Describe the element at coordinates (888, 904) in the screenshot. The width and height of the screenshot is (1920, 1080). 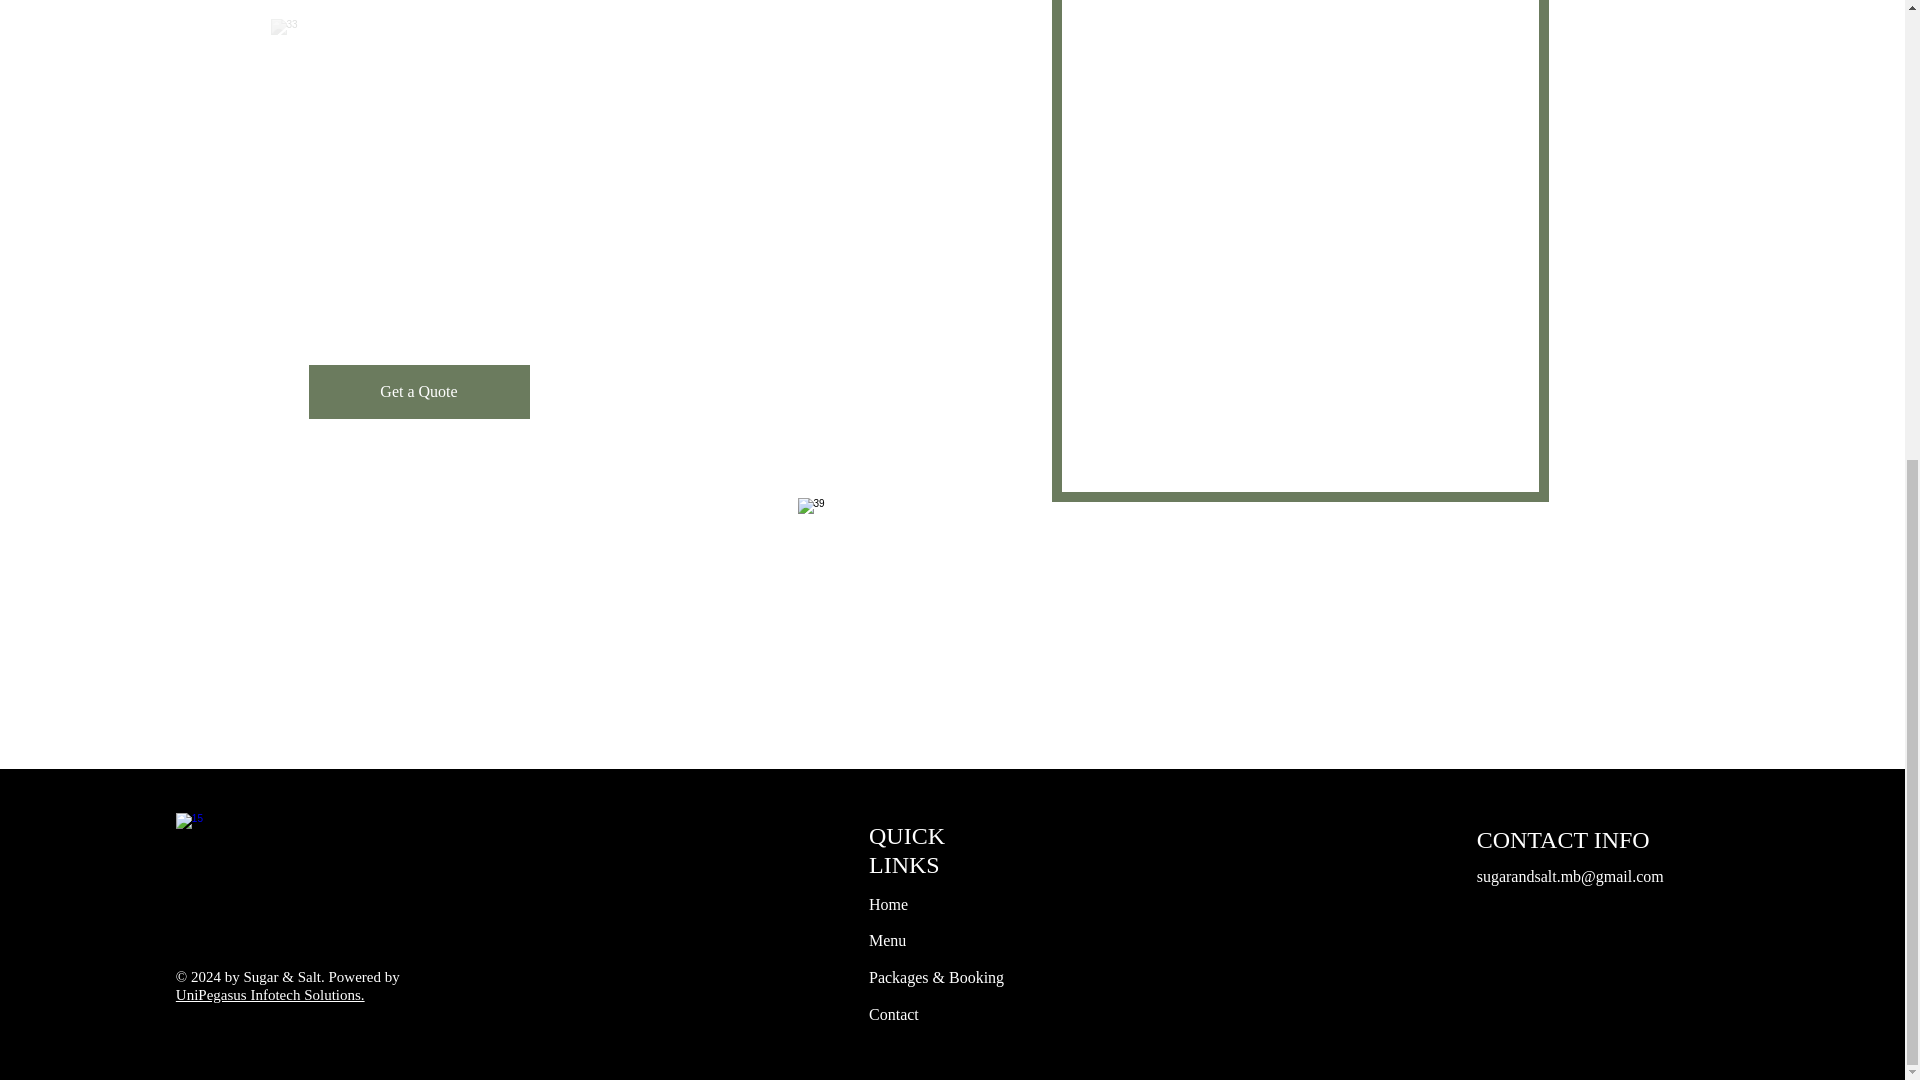
I see `Home` at that location.